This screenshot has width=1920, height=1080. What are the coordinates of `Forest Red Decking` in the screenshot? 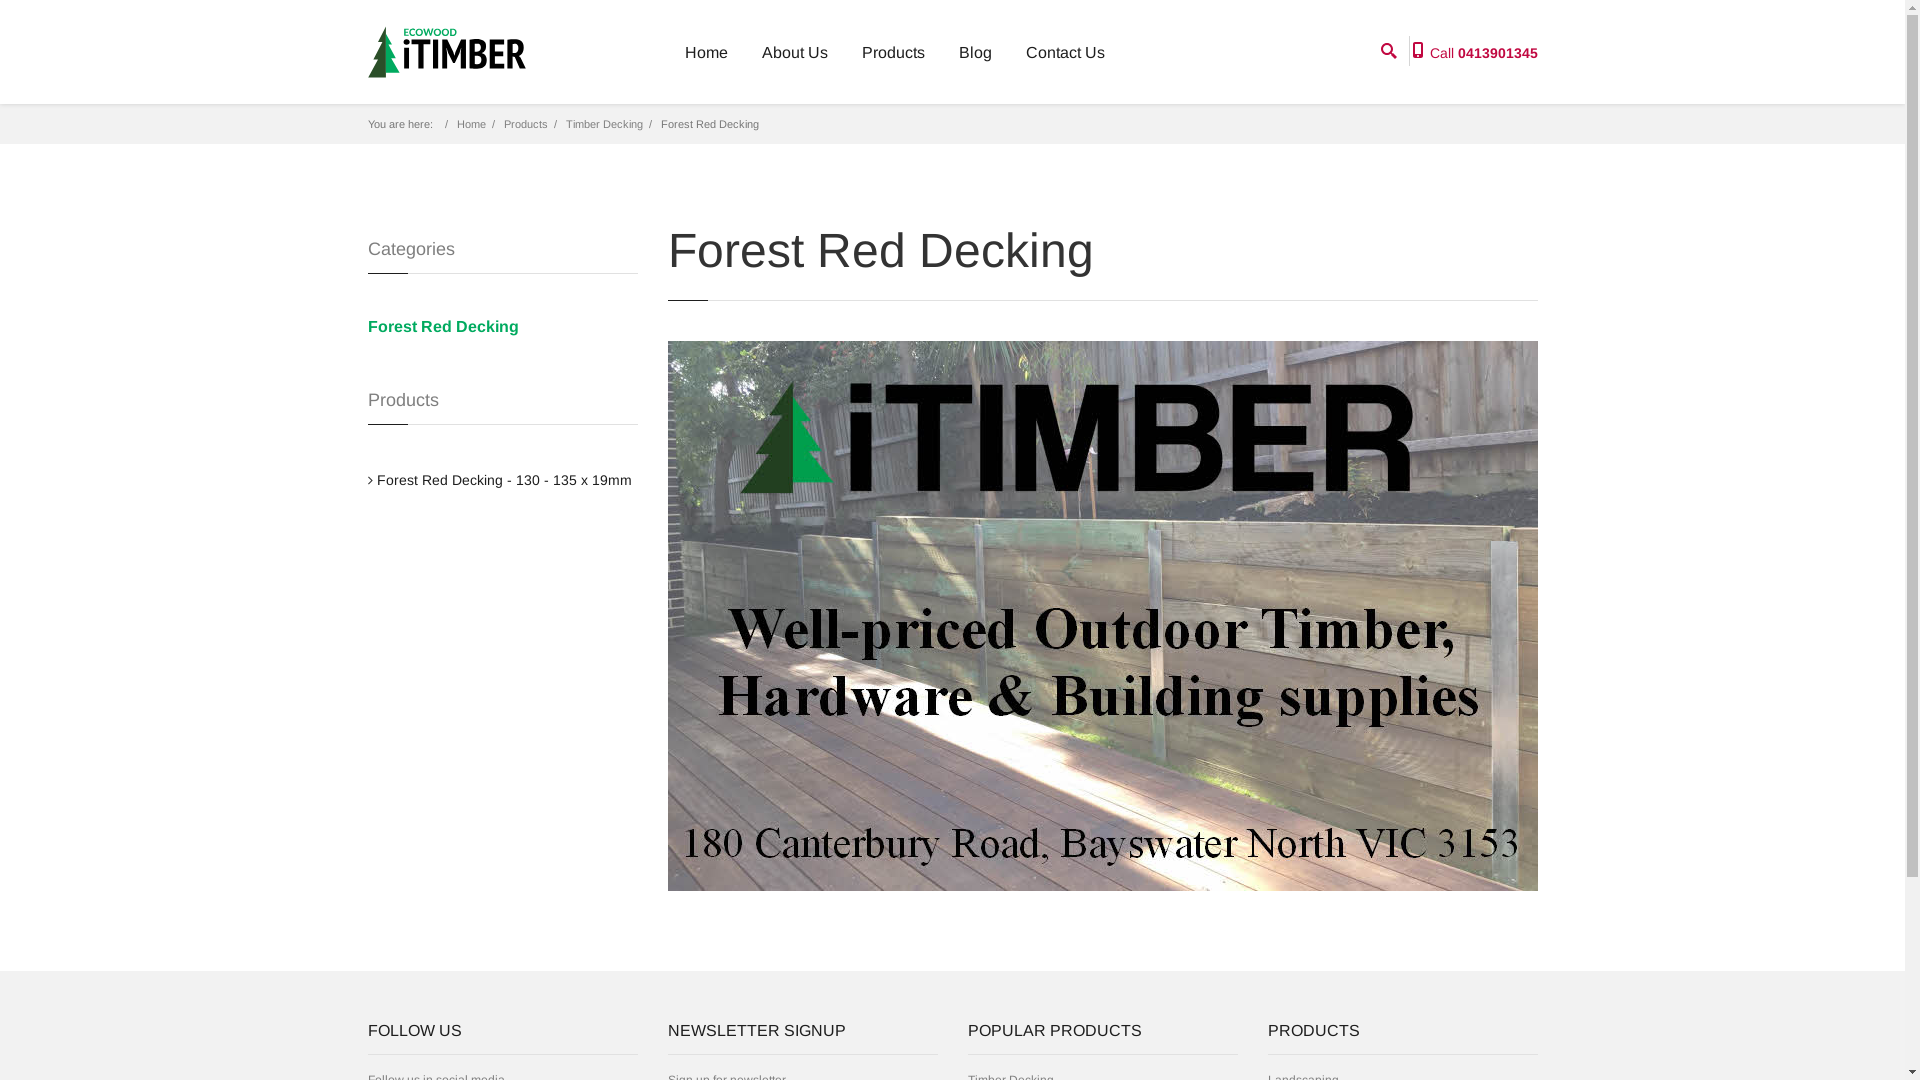 It's located at (503, 327).